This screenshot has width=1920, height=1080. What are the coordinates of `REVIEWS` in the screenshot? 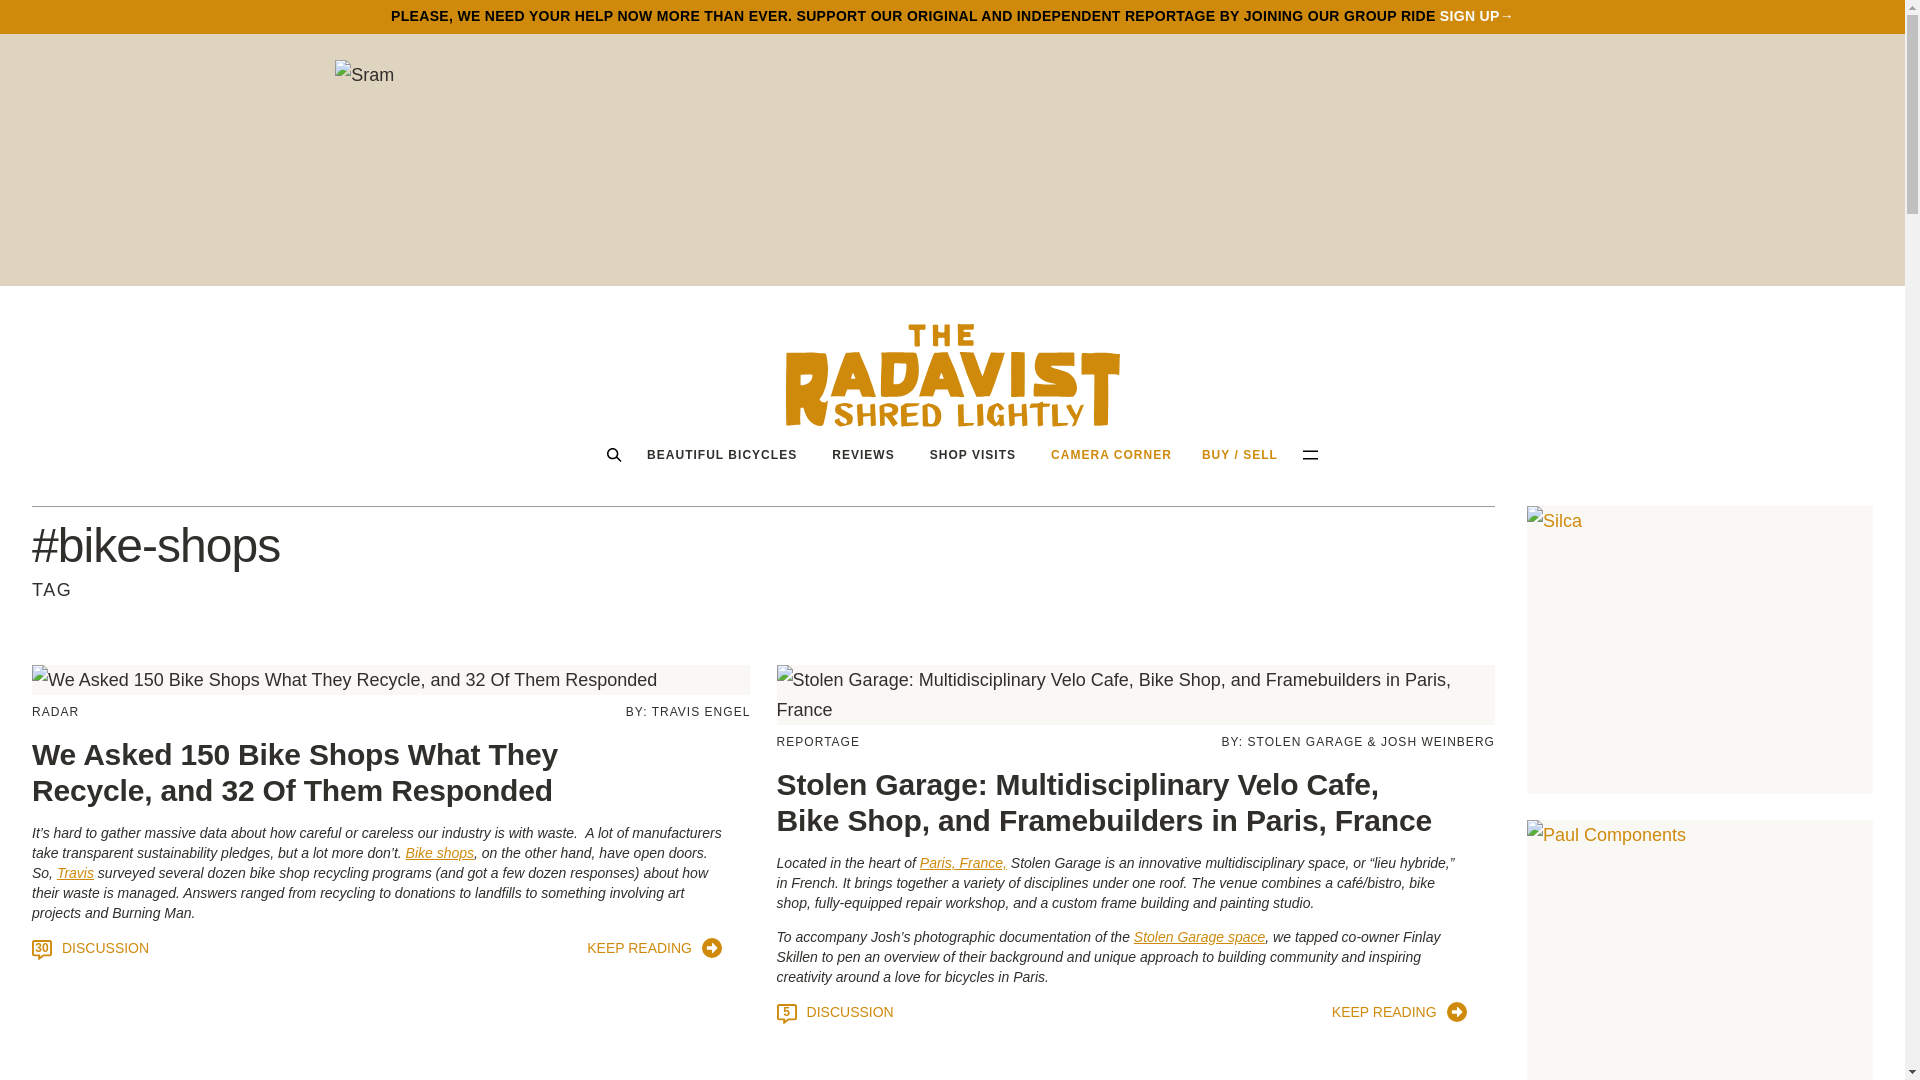 It's located at (862, 454).